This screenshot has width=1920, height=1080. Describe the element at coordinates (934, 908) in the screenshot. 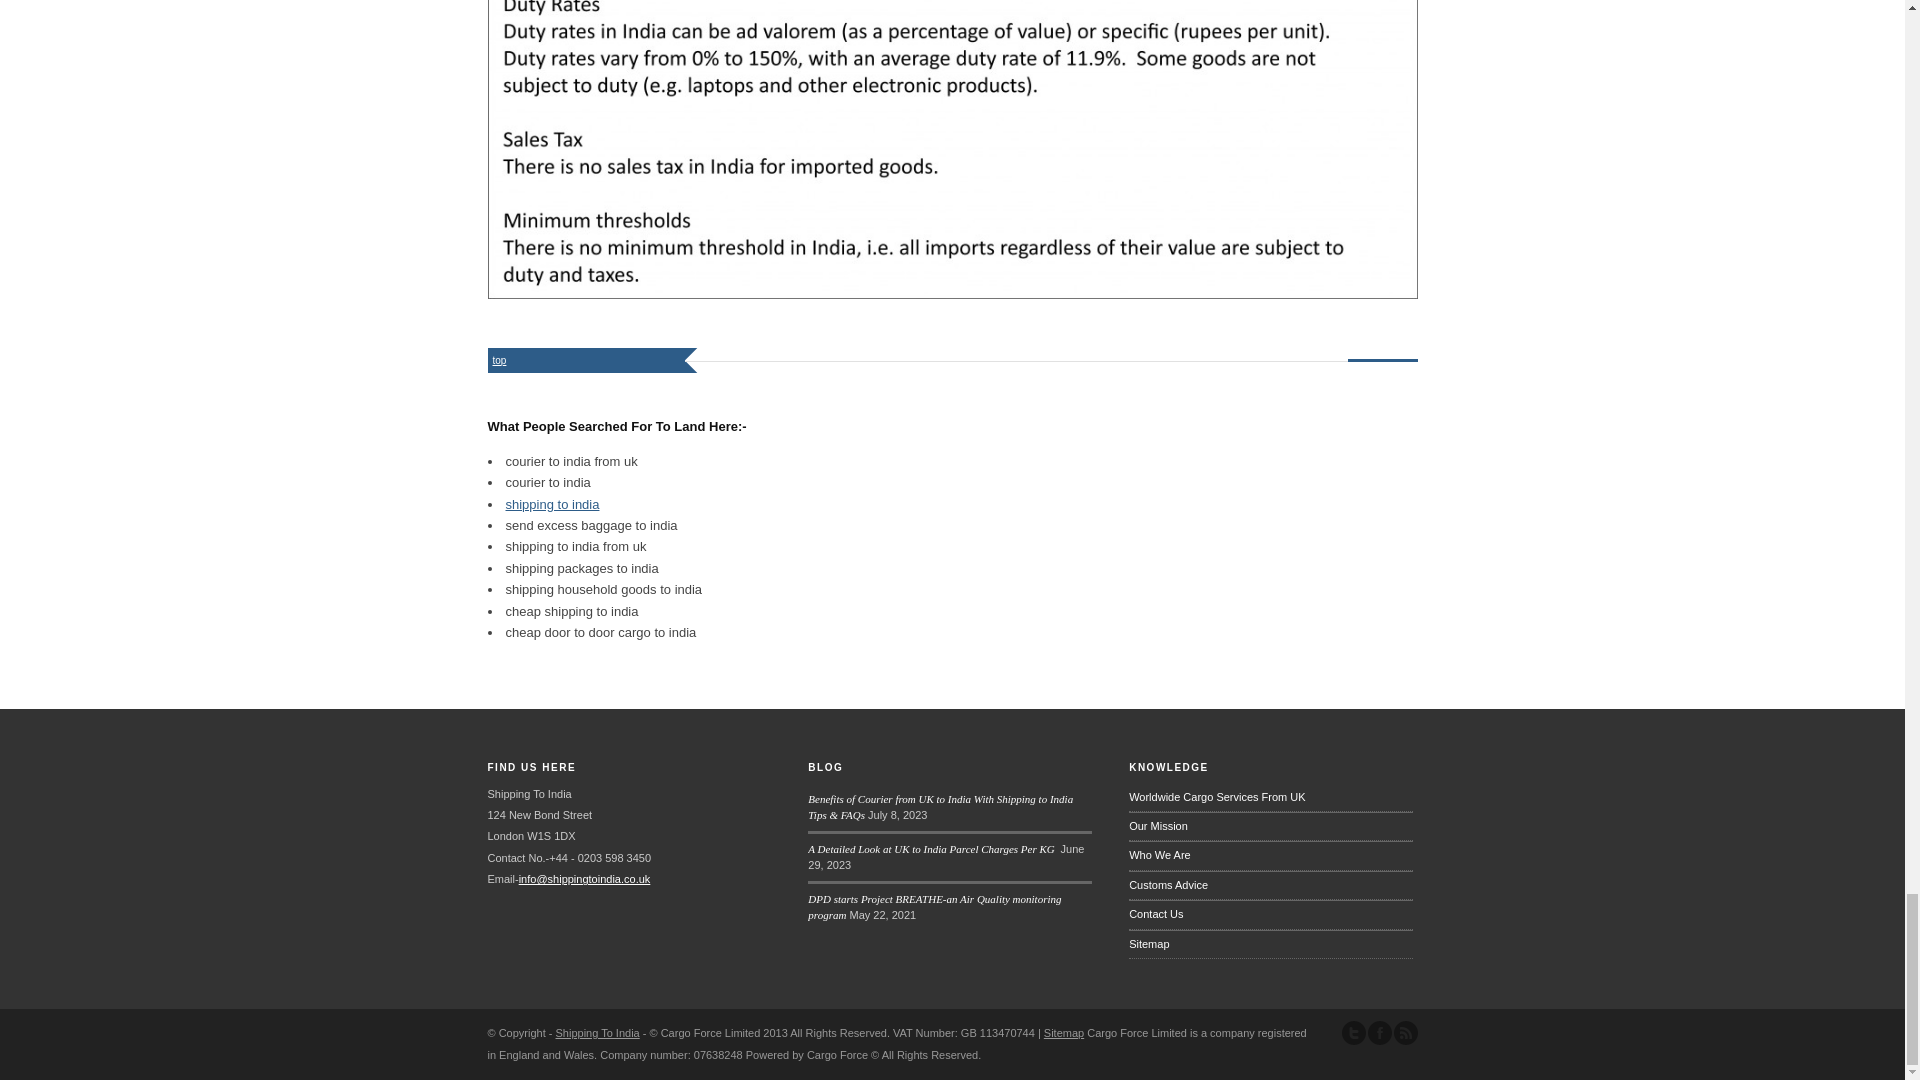

I see `DPD starts Project BREATHE-an Air Quality monitoring program` at that location.